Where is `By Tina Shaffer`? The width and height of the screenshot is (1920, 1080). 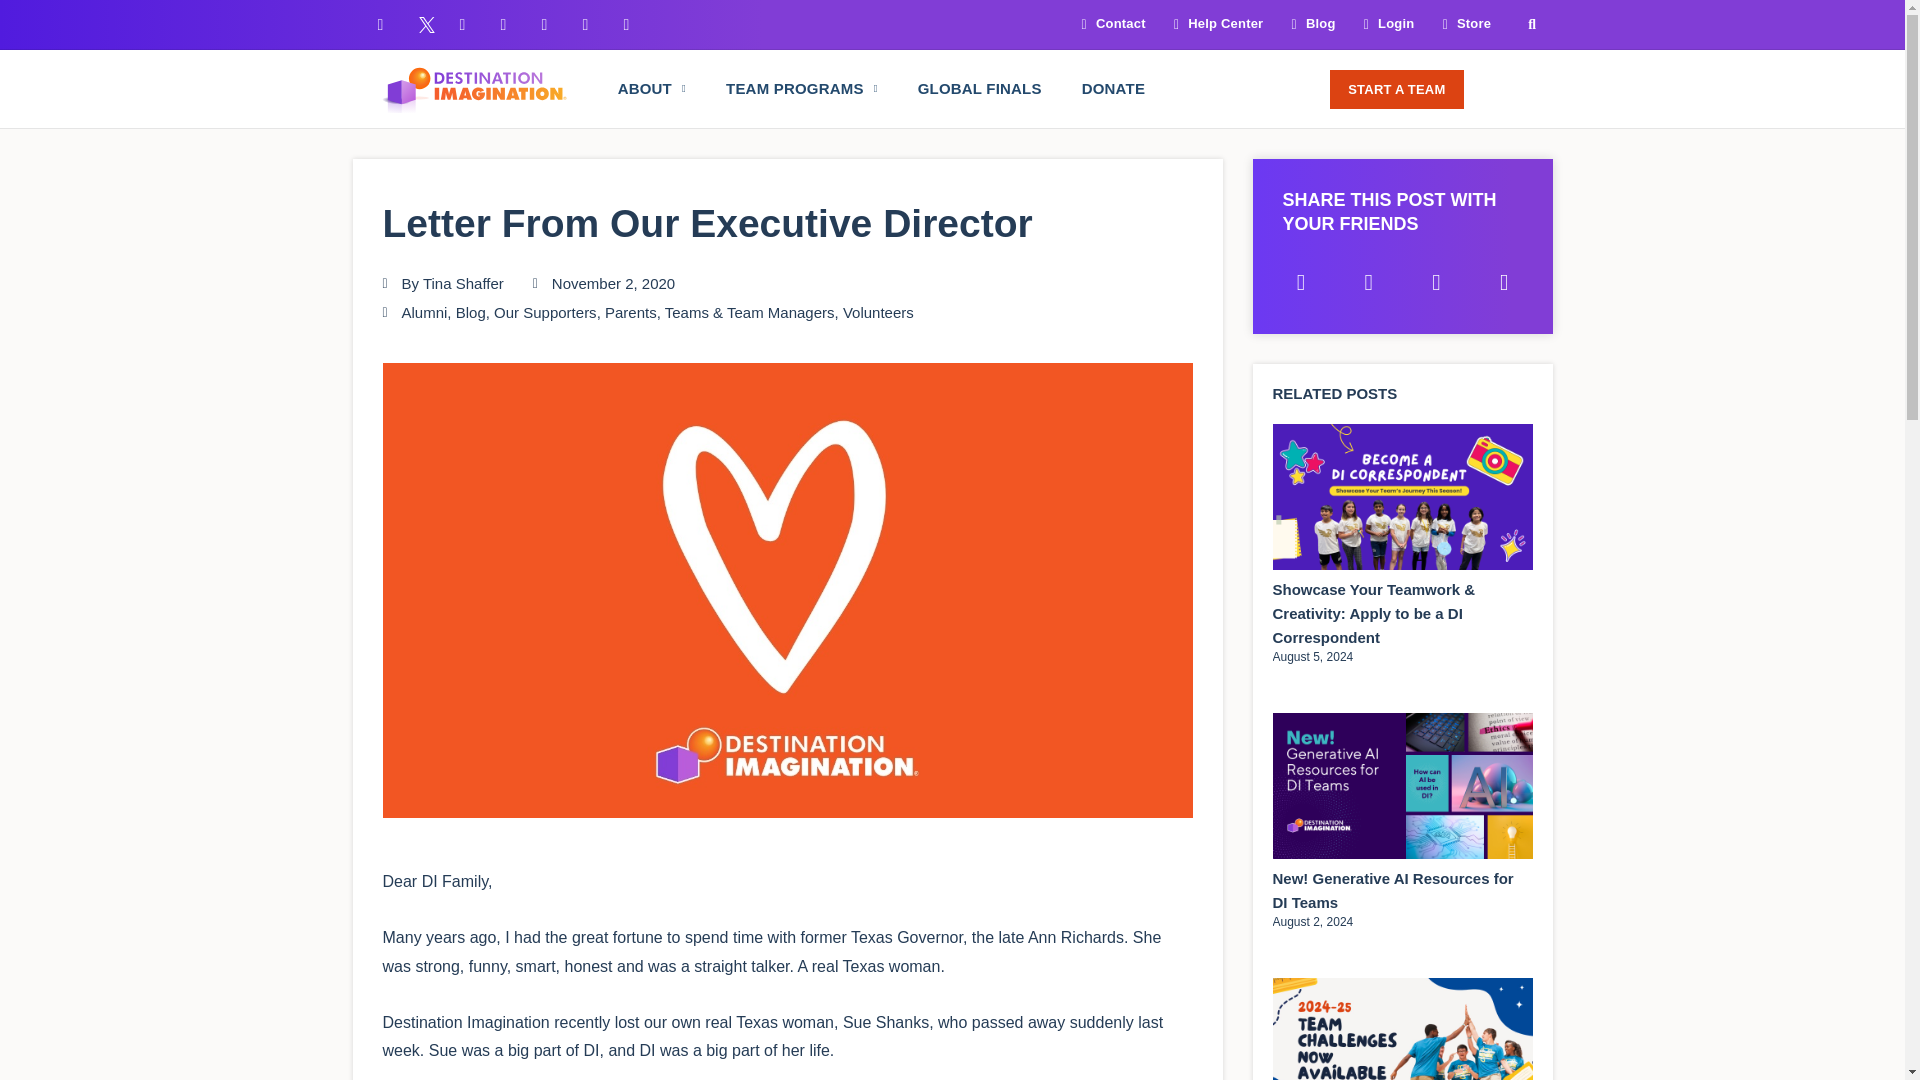
By Tina Shaffer is located at coordinates (442, 284).